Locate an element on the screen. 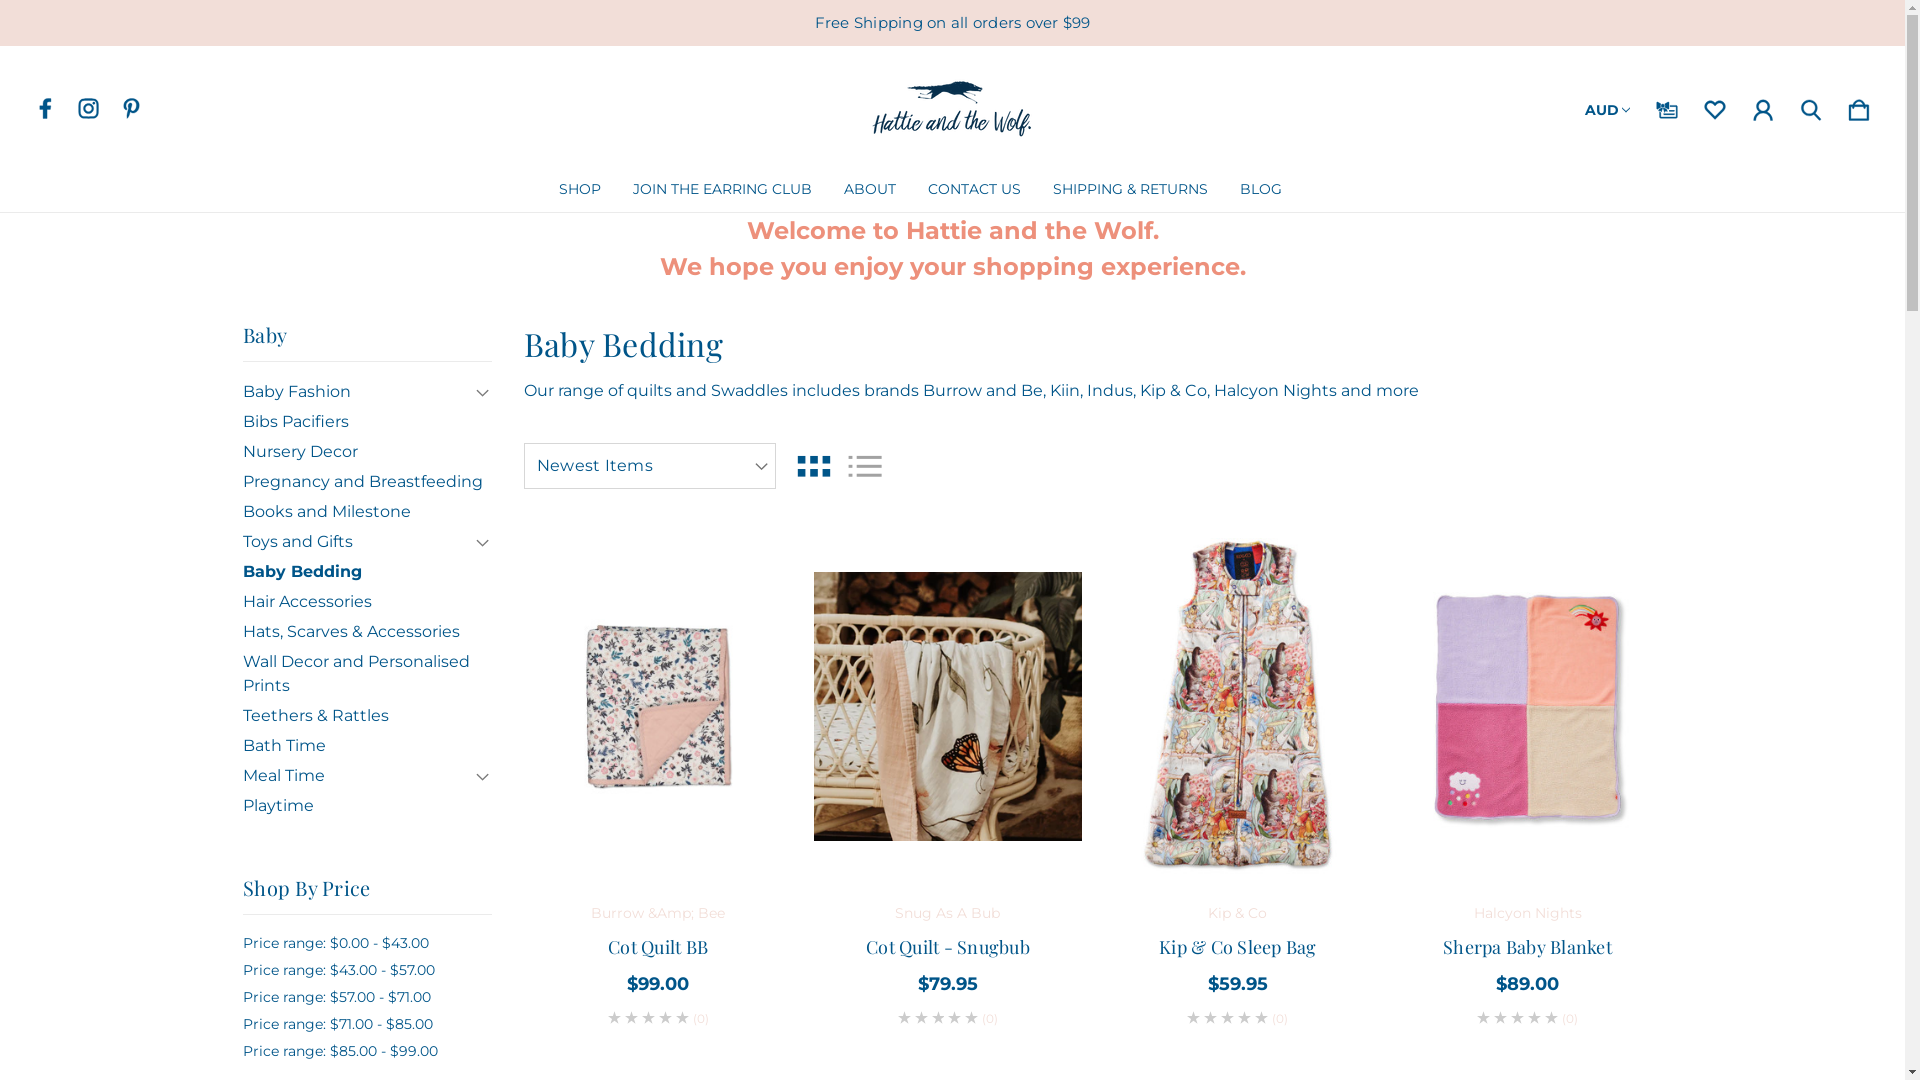 This screenshot has height=1080, width=1920. Sherpa Baby Blanket is located at coordinates (1528, 948).